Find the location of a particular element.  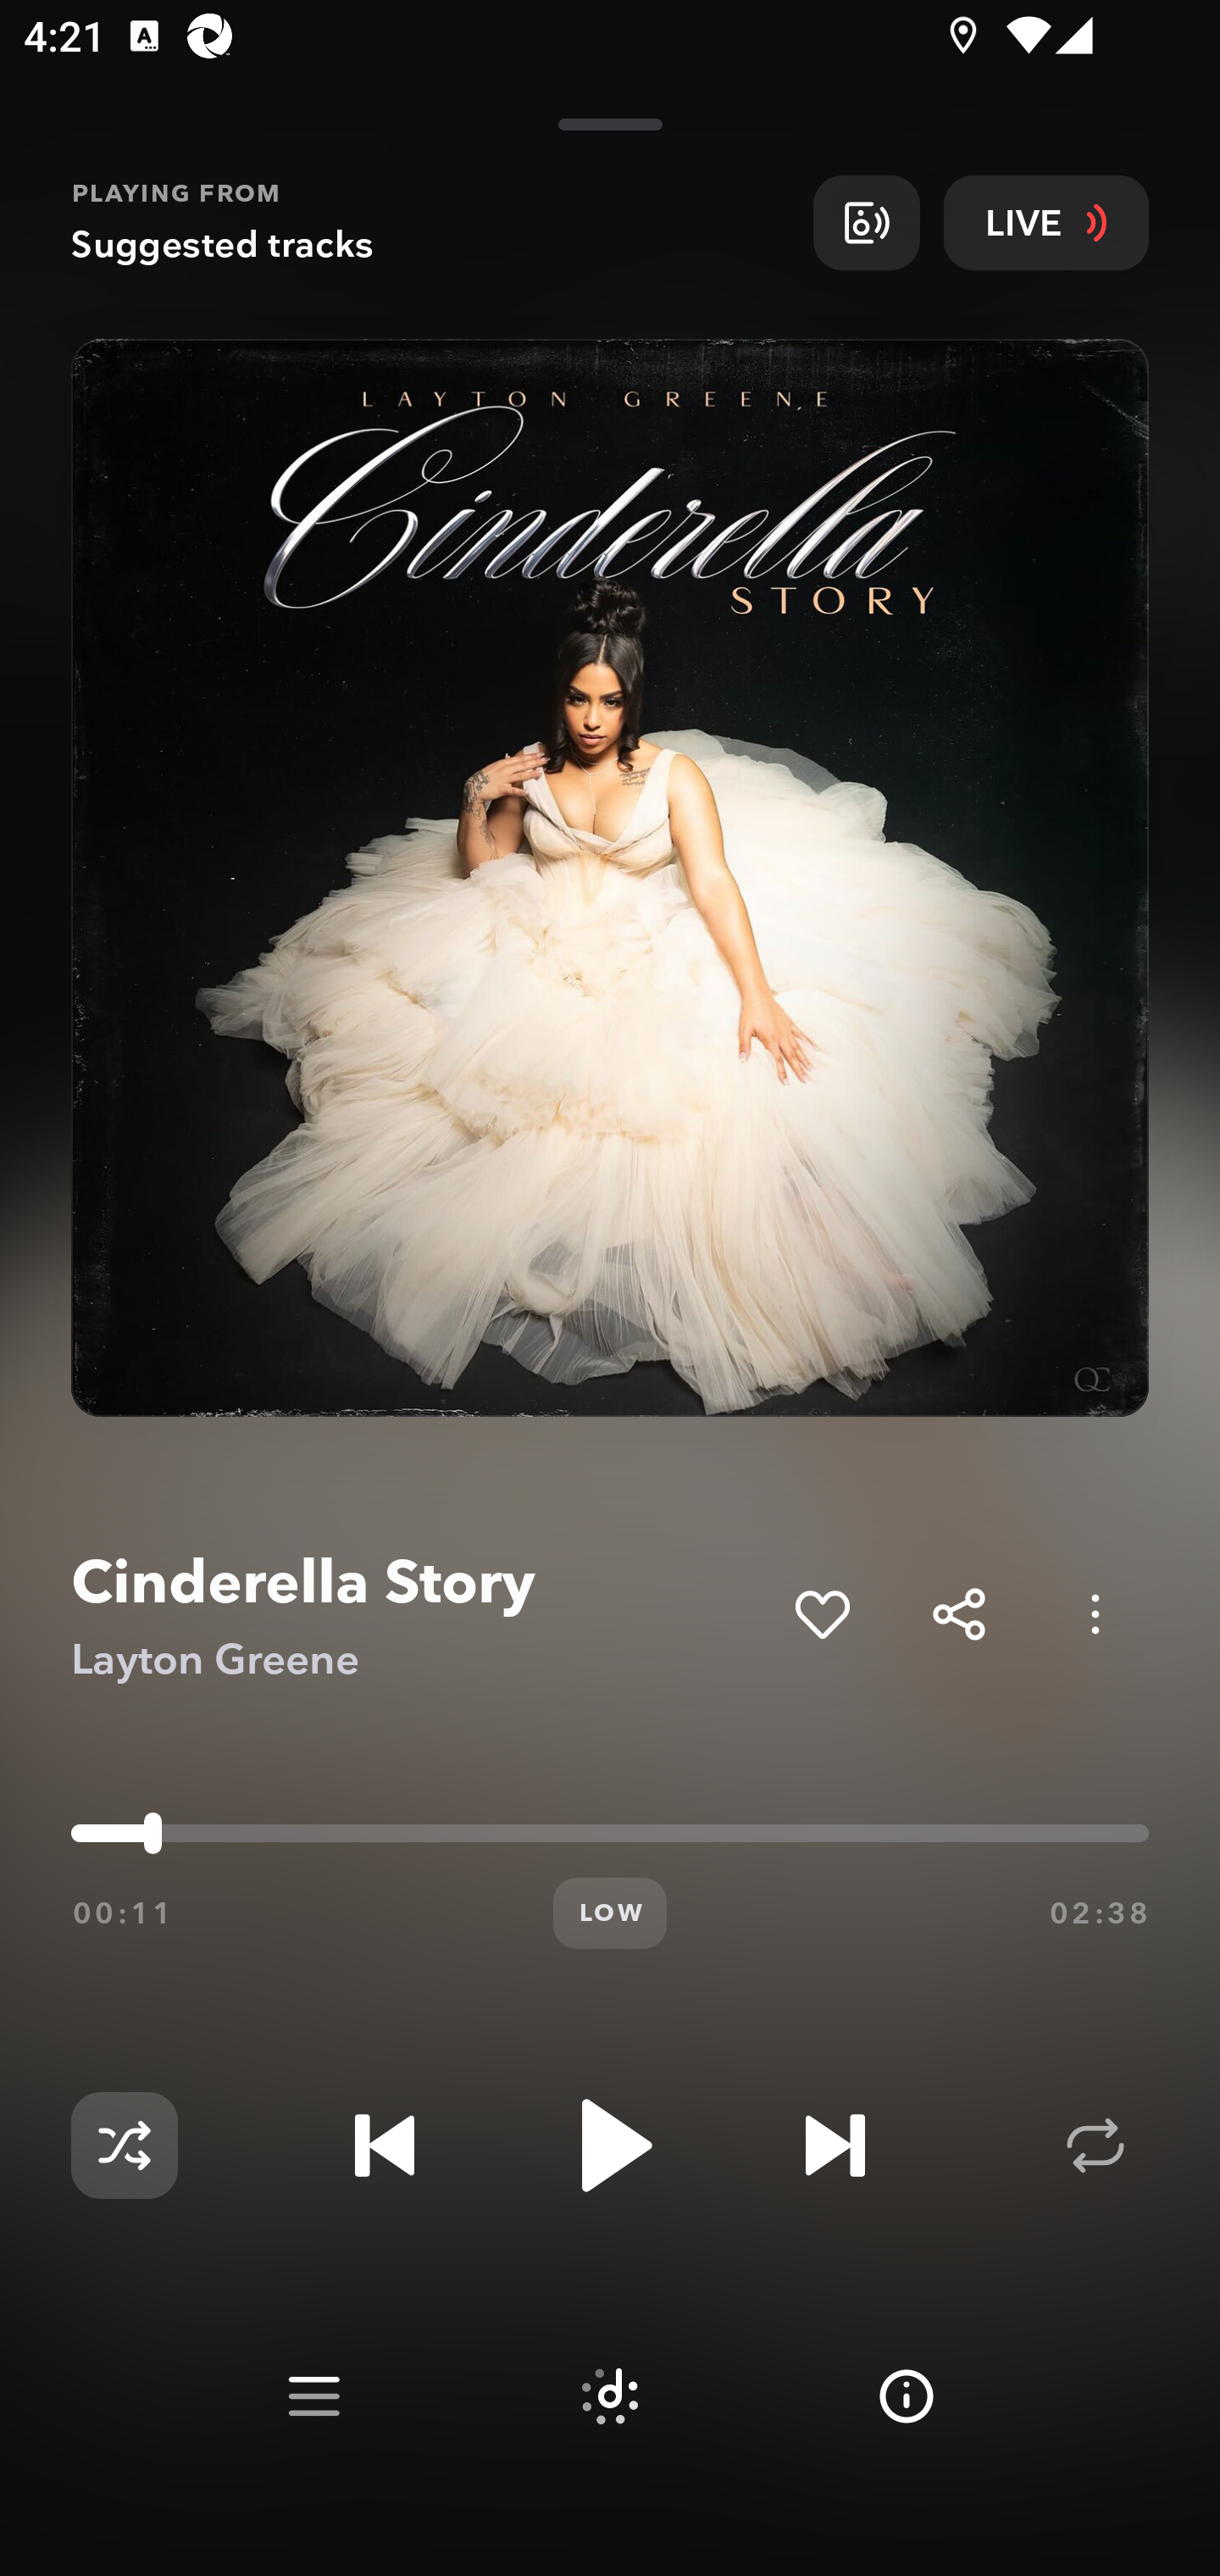

Cinderella Story Layton Greene is located at coordinates (420, 1615).